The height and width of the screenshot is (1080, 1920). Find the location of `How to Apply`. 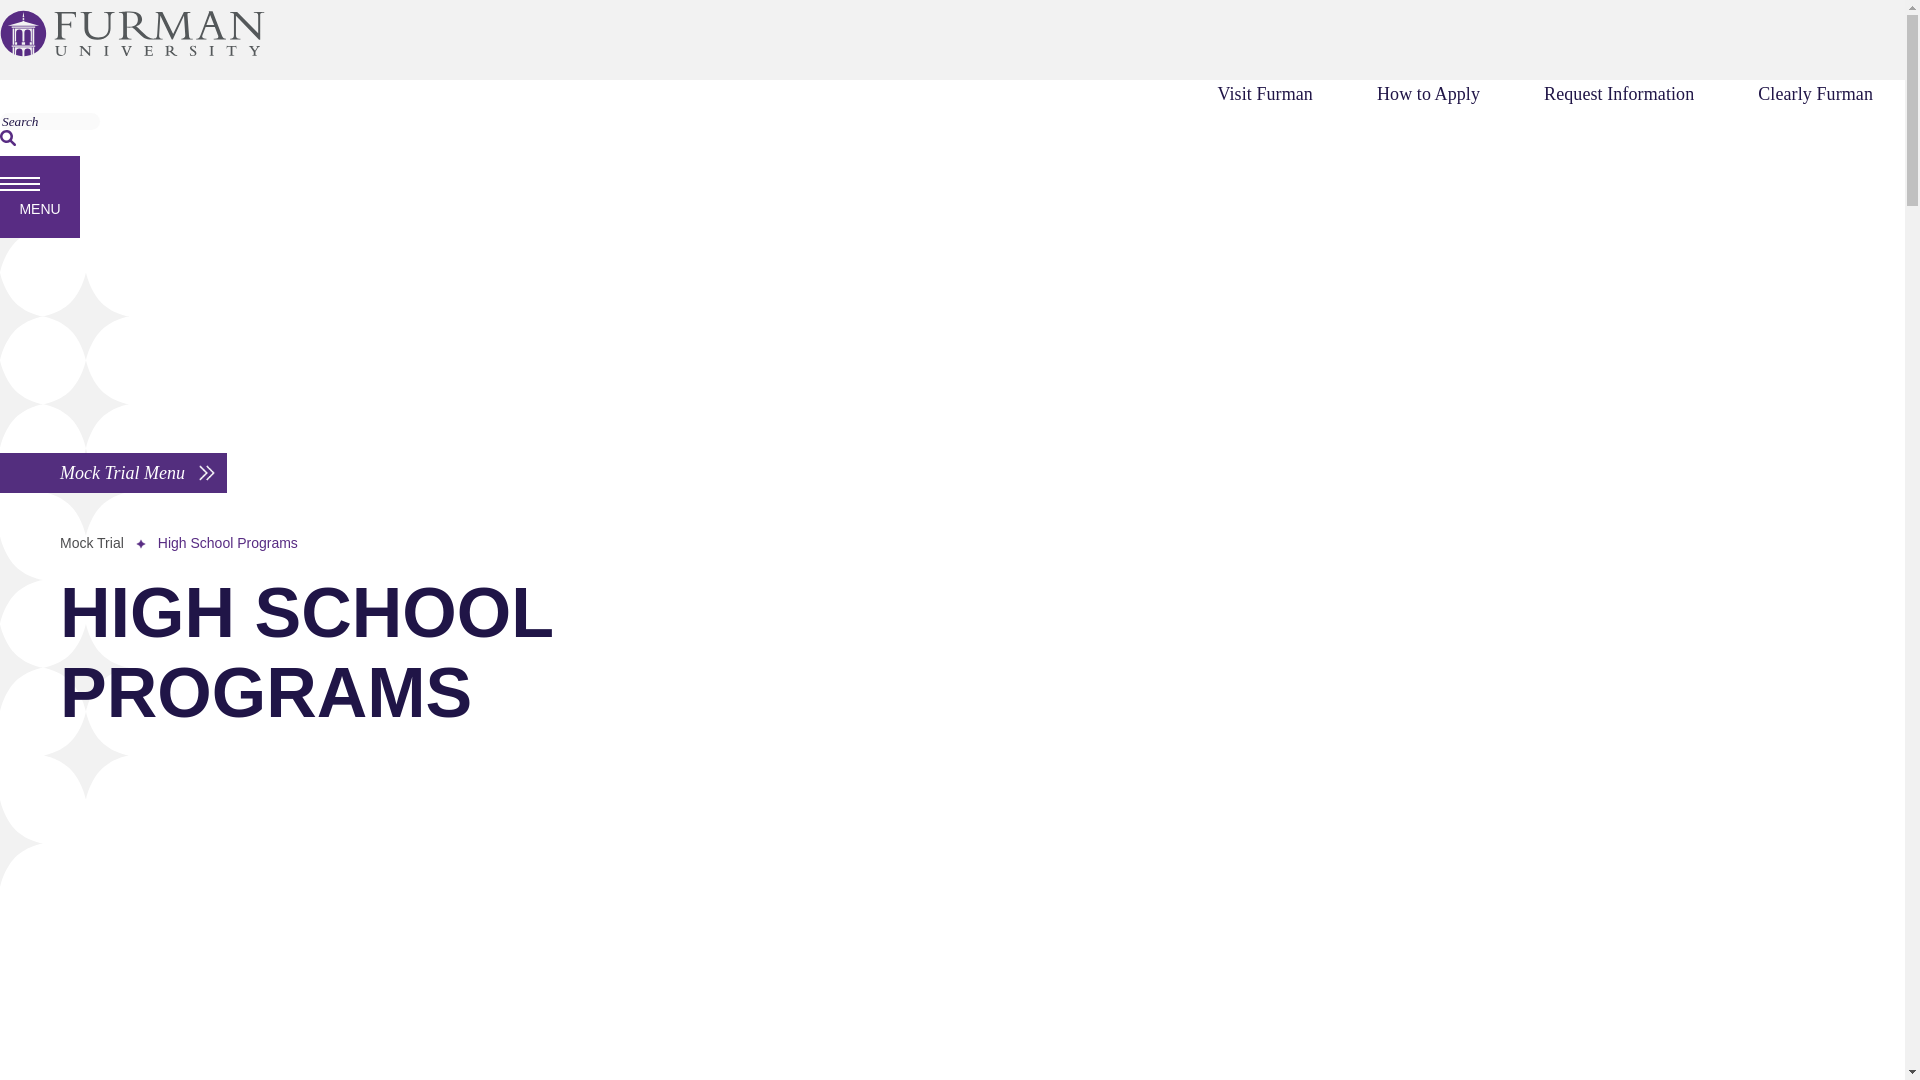

How to Apply is located at coordinates (1428, 94).